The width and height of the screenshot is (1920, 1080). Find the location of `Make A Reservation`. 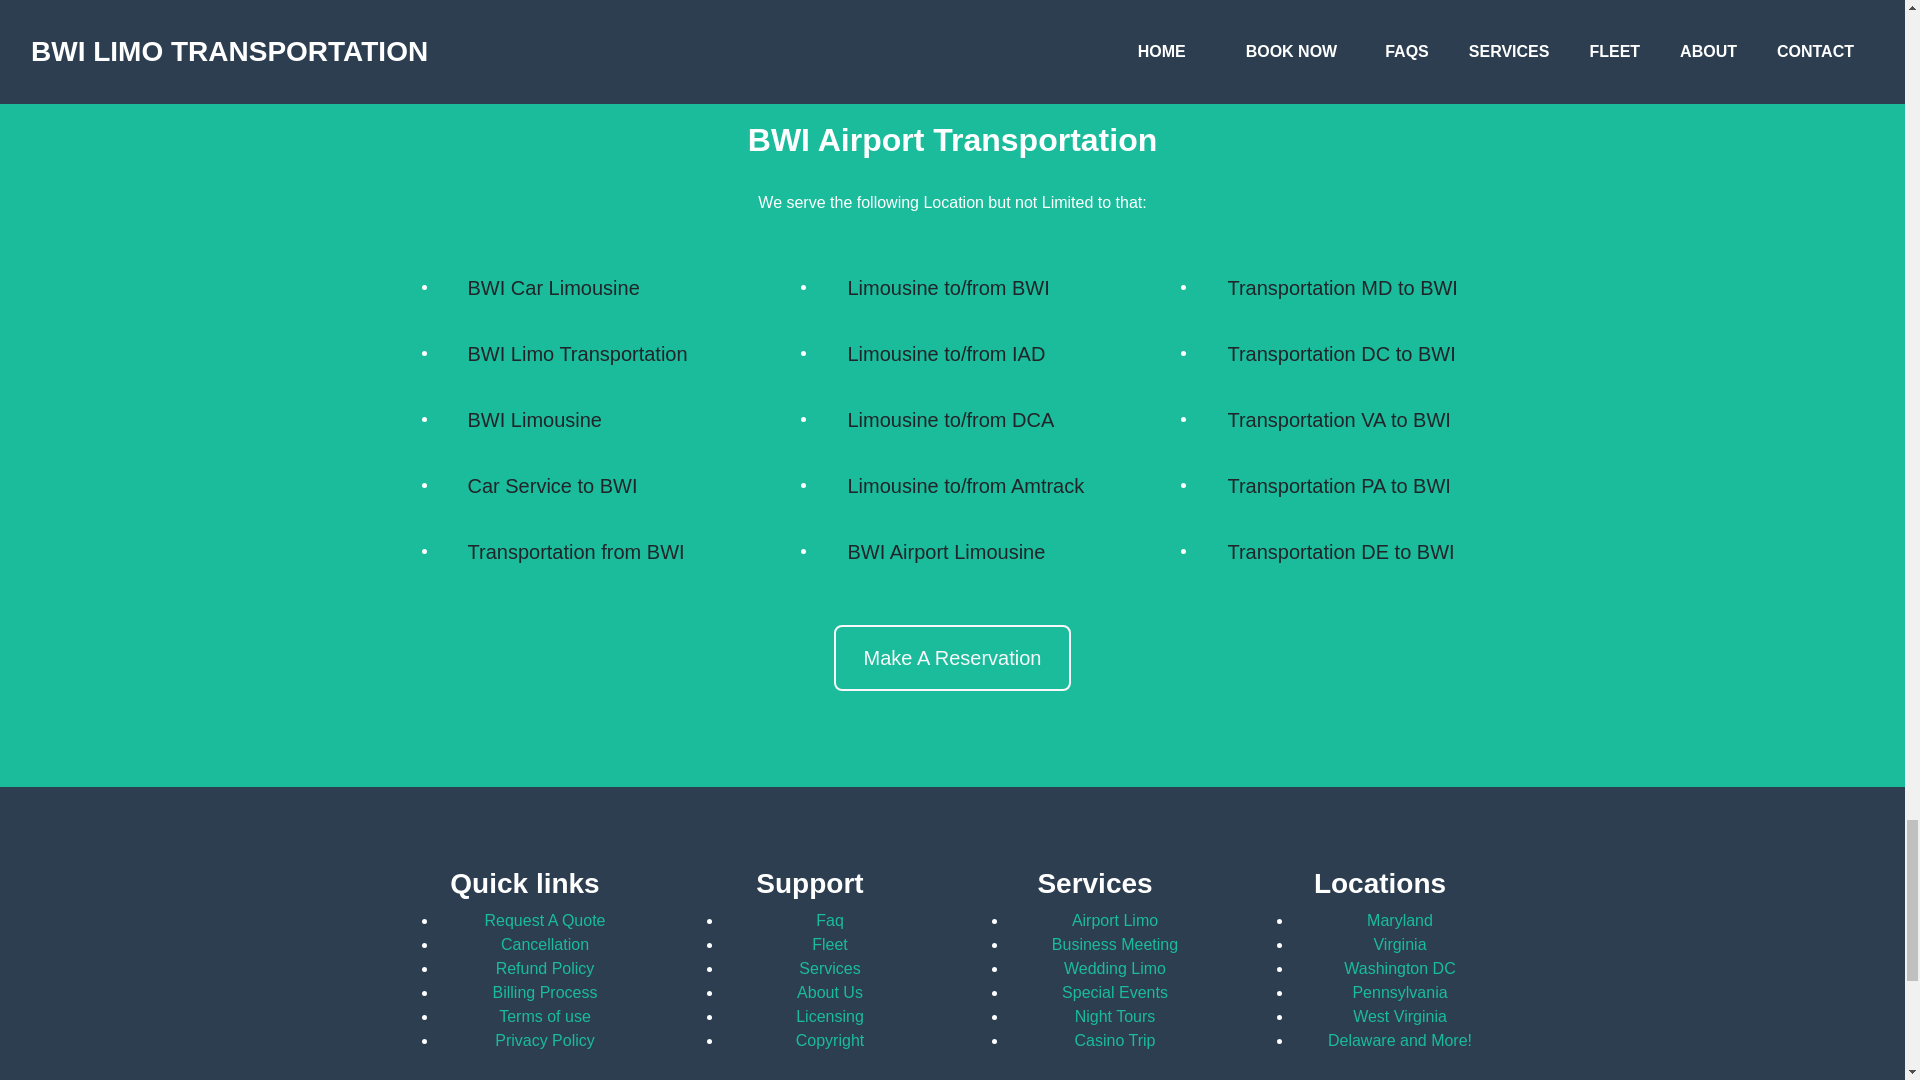

Make A Reservation is located at coordinates (952, 658).